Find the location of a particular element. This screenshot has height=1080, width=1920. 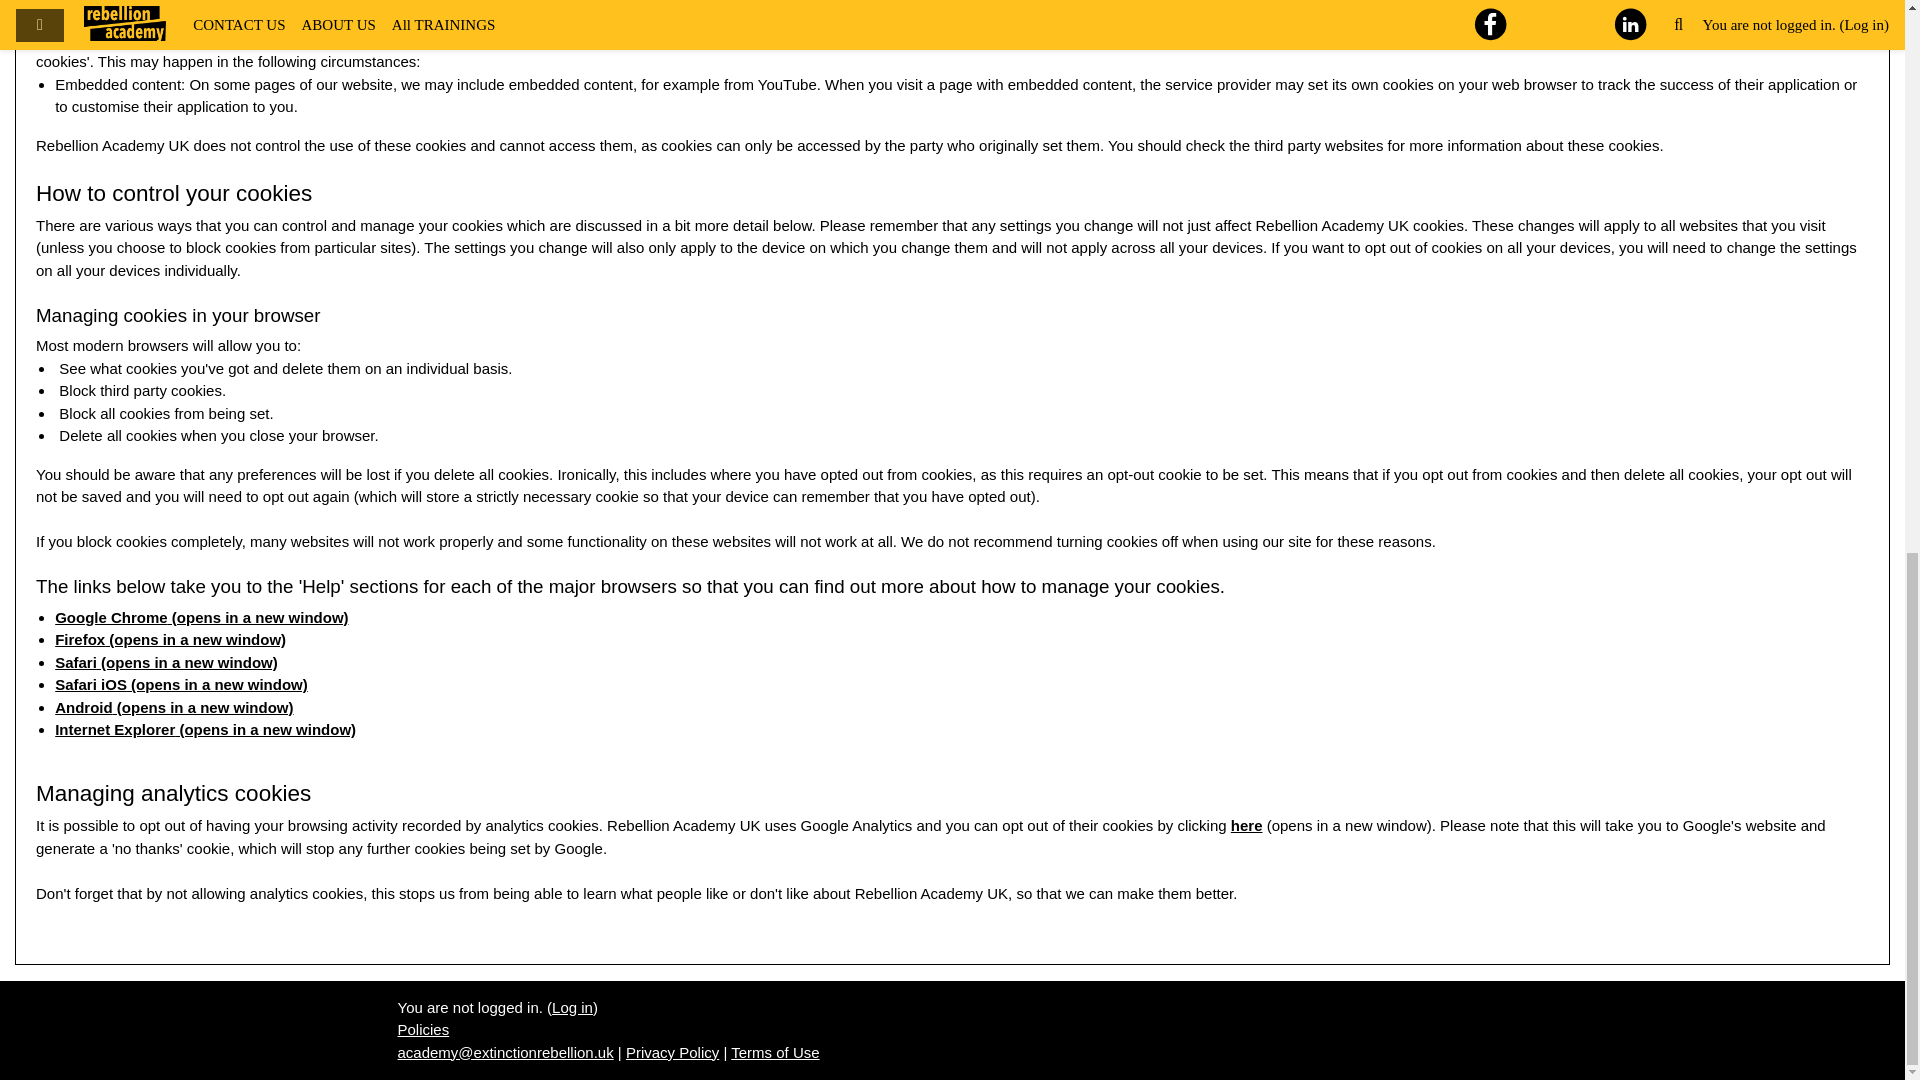

Terms of Use is located at coordinates (775, 1052).